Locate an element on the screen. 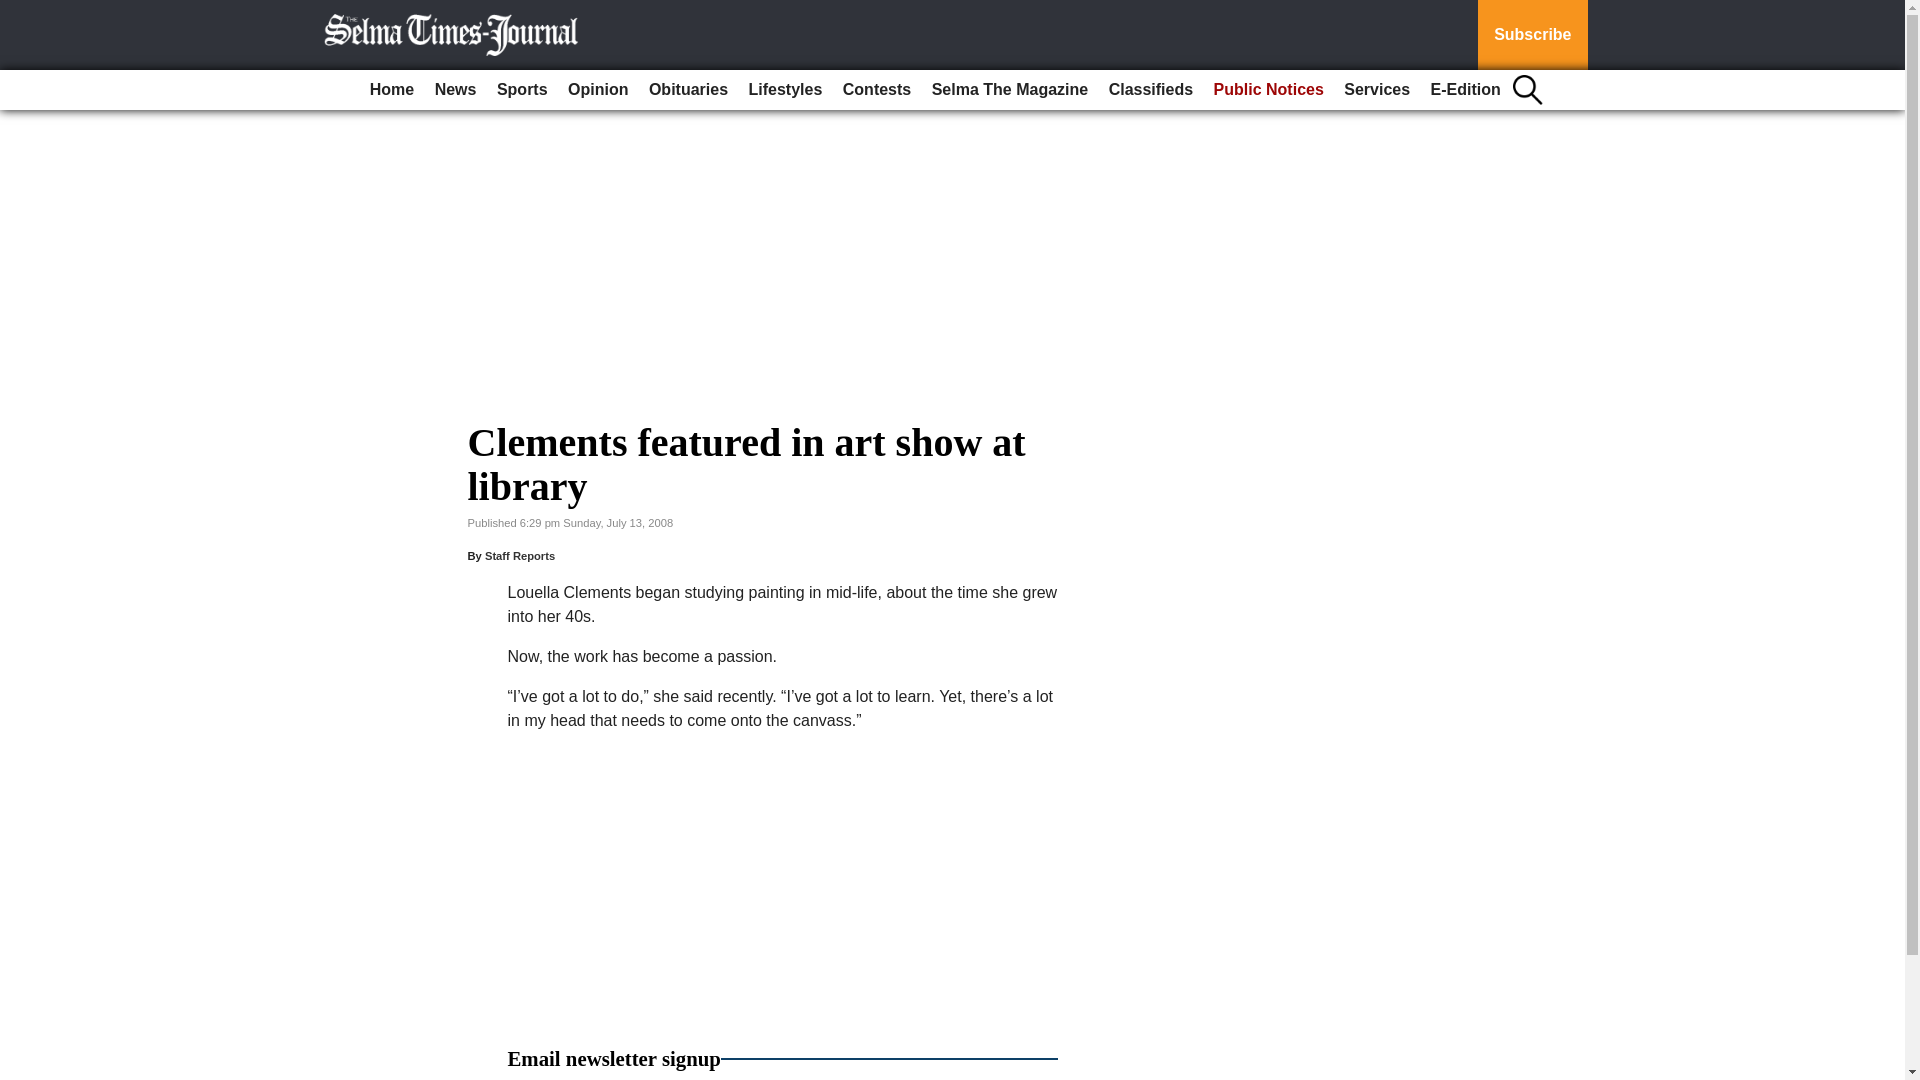  Contests is located at coordinates (877, 90).